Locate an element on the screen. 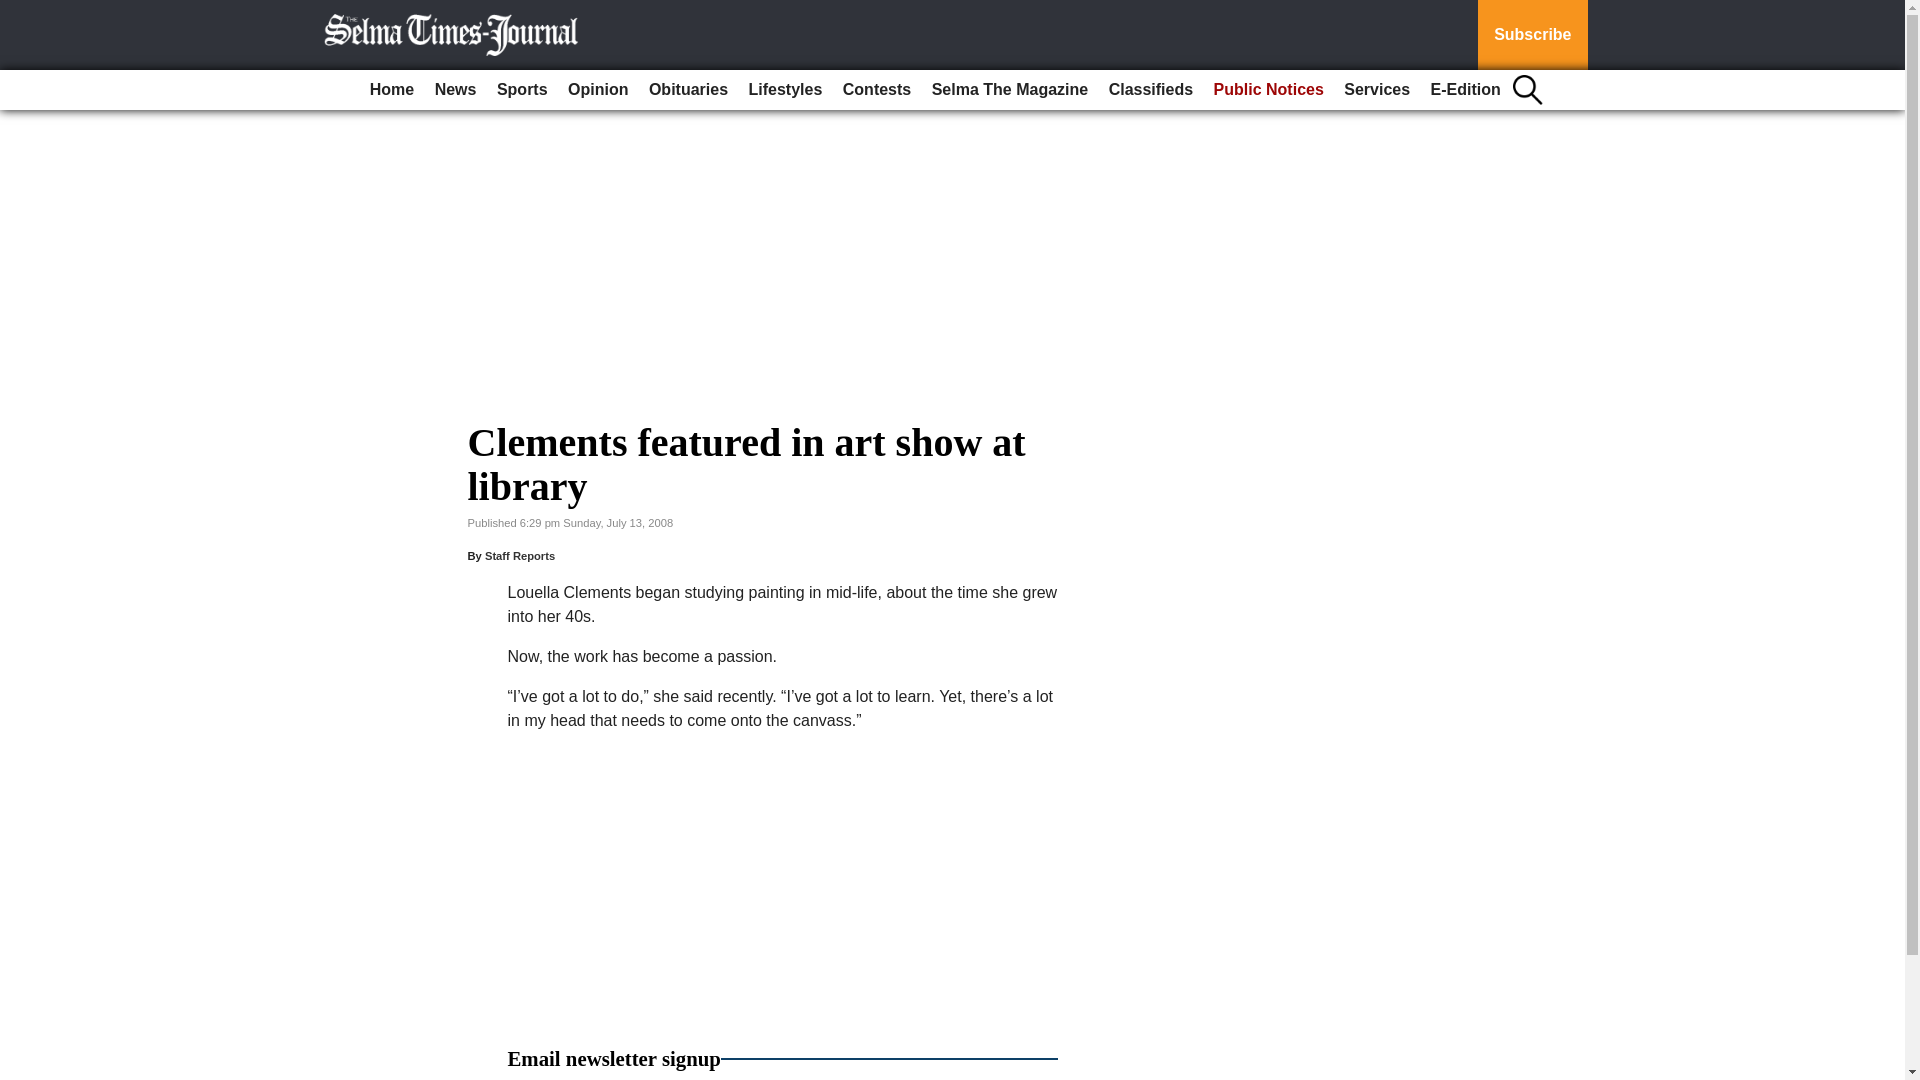  Contests is located at coordinates (877, 90).